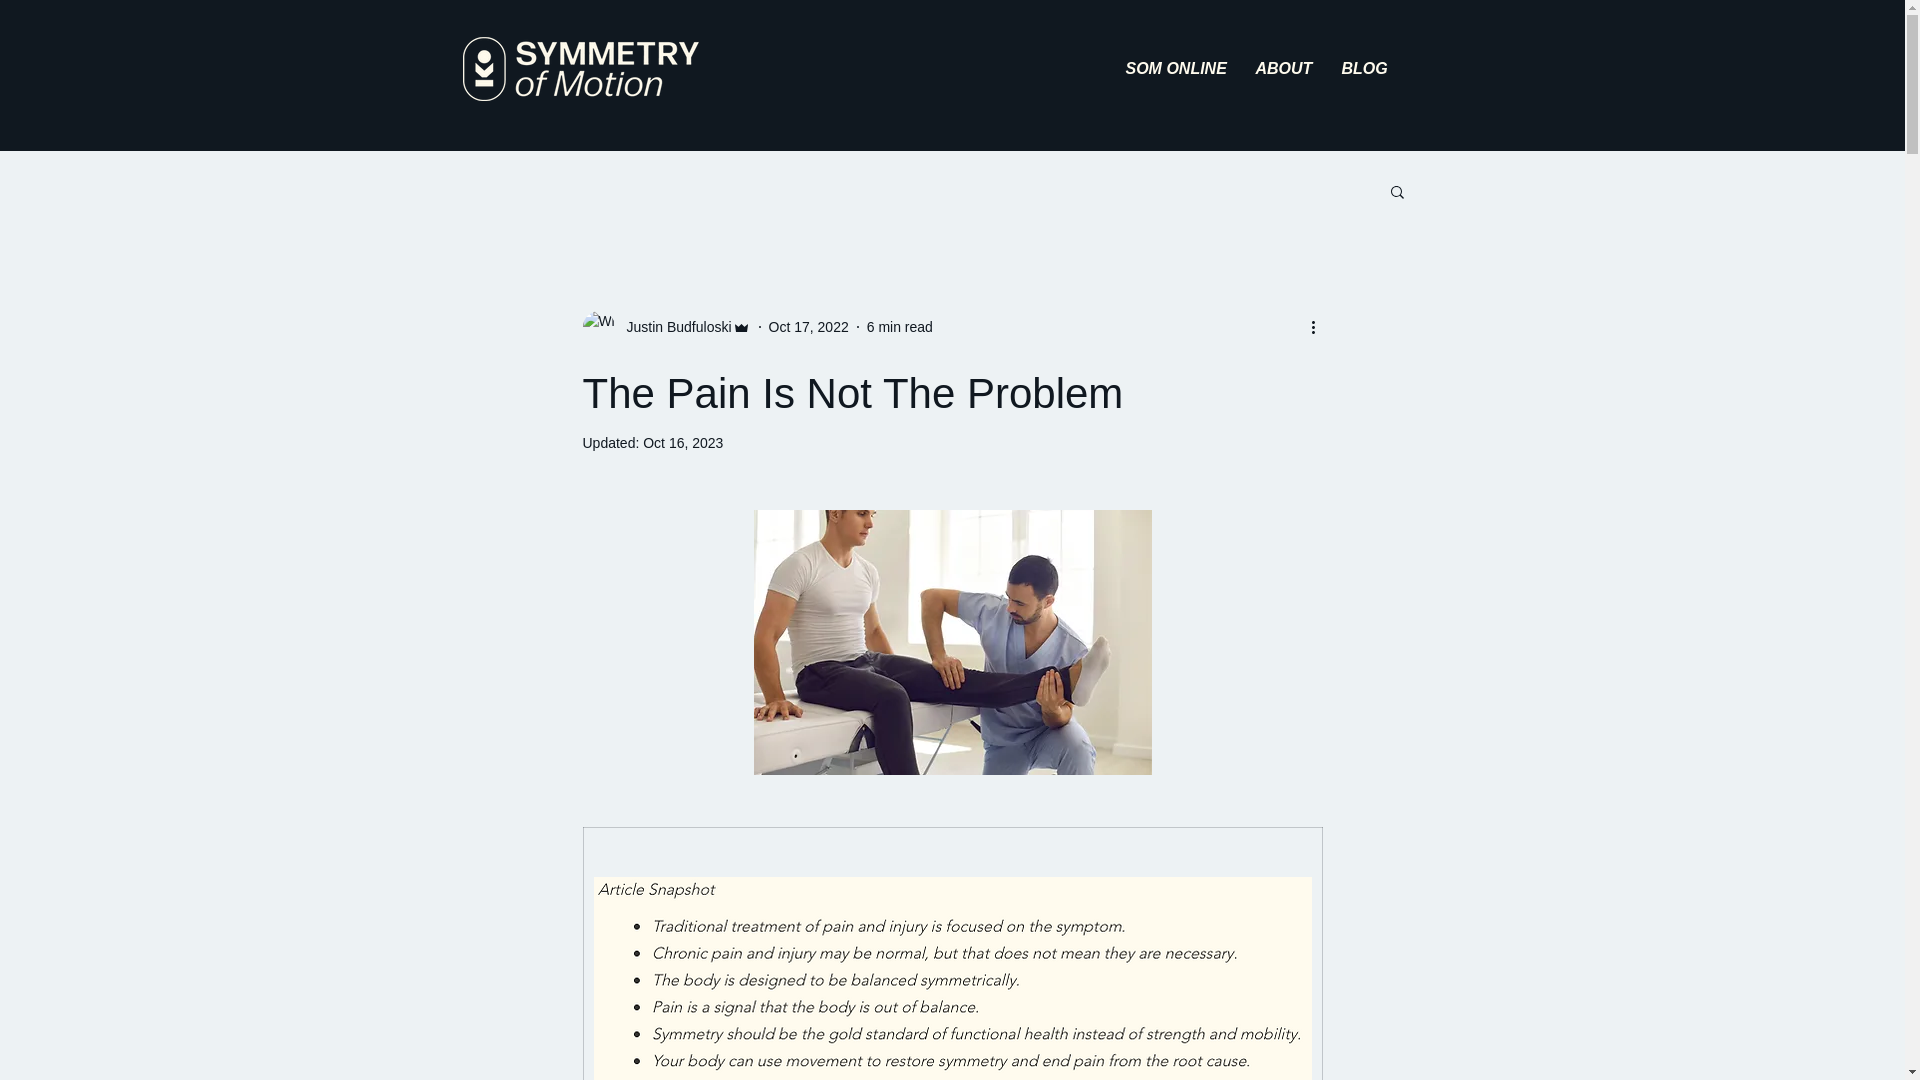 The width and height of the screenshot is (1920, 1080). What do you see at coordinates (1362, 68) in the screenshot?
I see `BLOG` at bounding box center [1362, 68].